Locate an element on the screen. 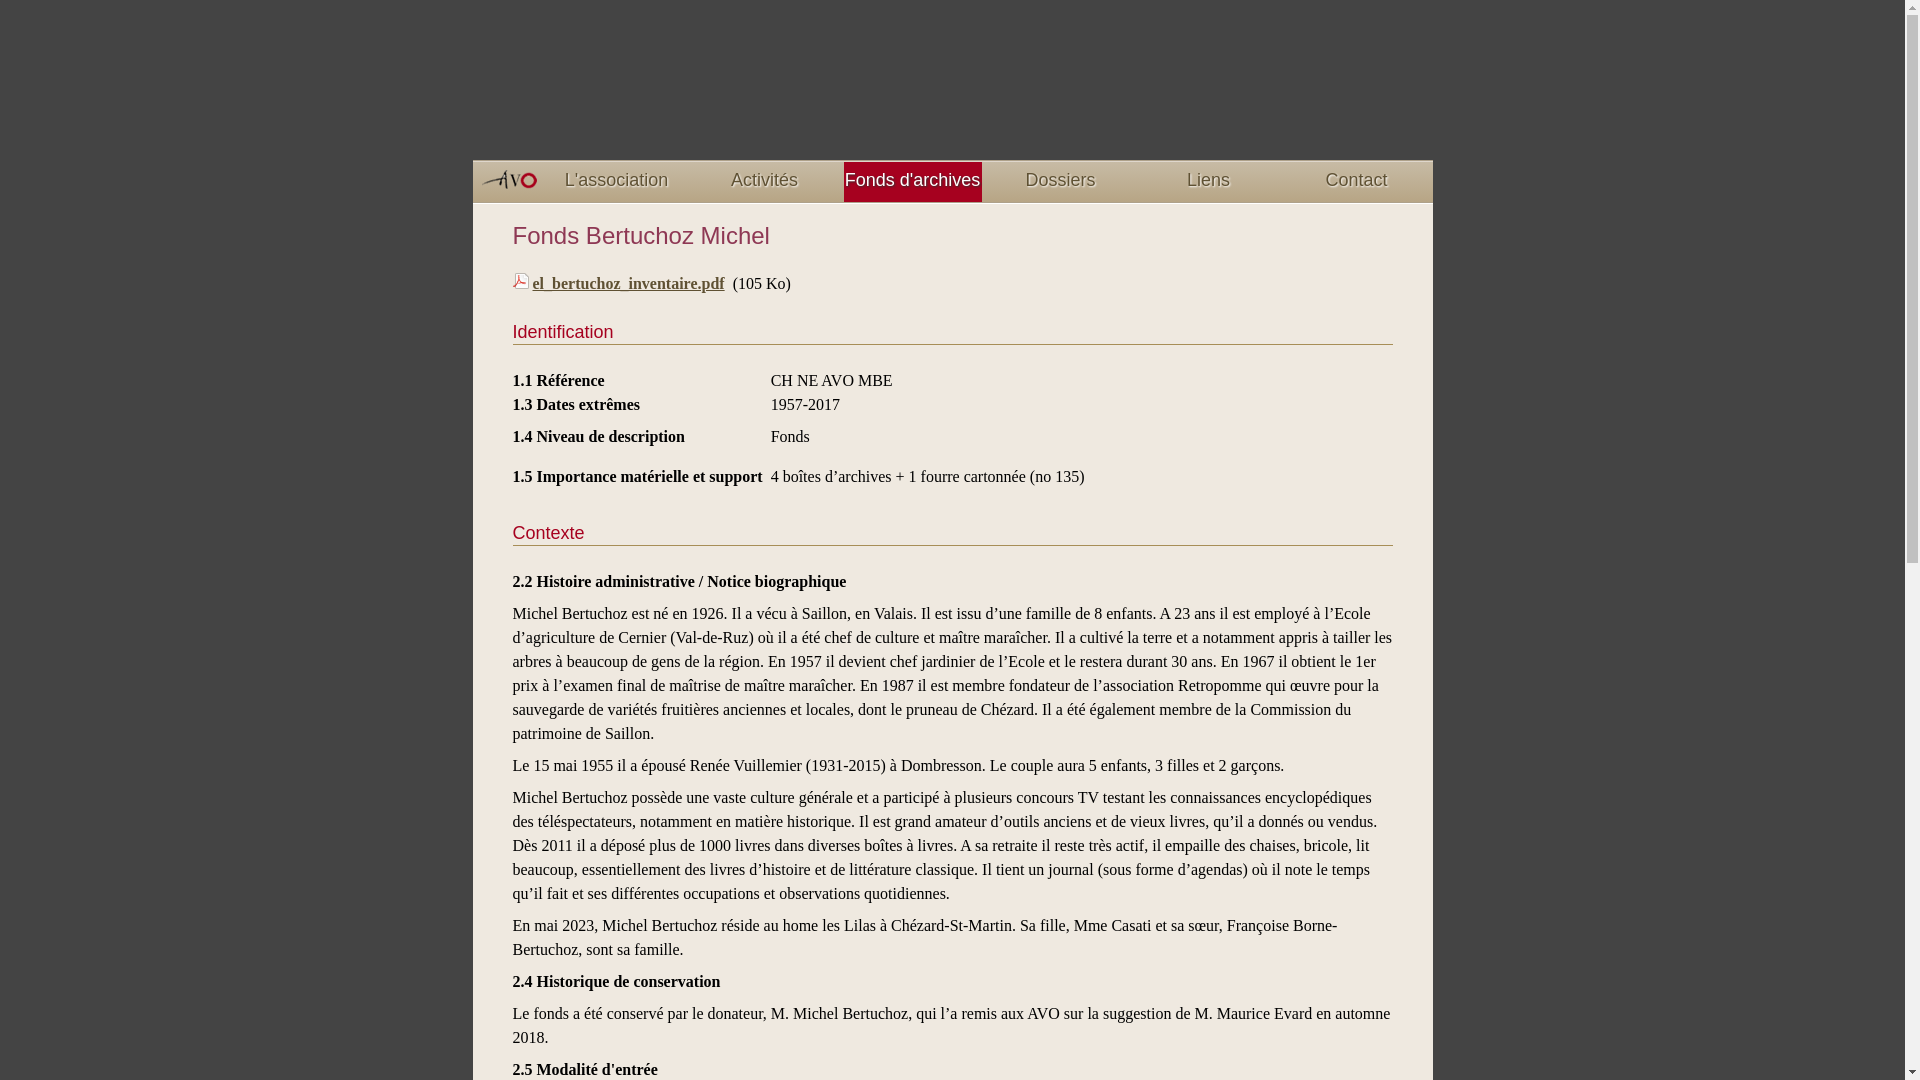 The height and width of the screenshot is (1080, 1920). L'association is located at coordinates (617, 182).